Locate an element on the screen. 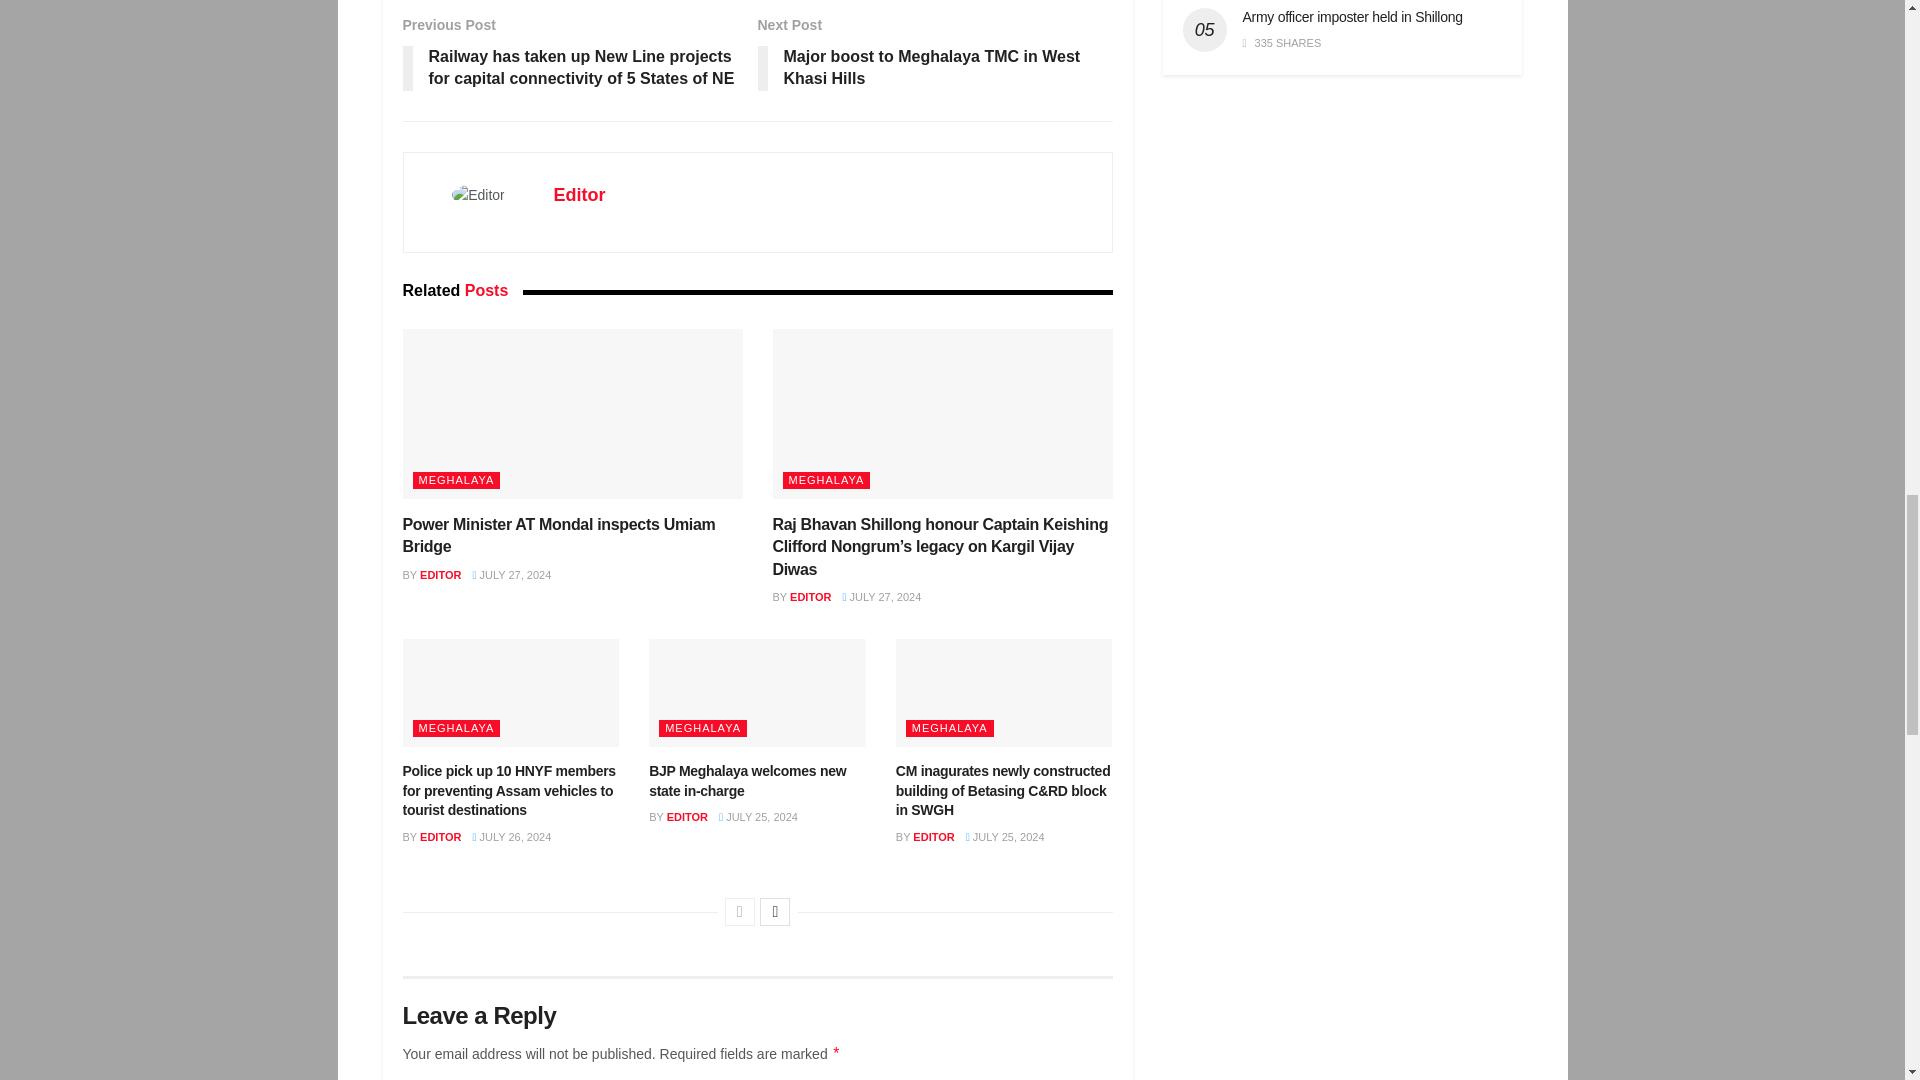  Previous is located at coordinates (740, 911).